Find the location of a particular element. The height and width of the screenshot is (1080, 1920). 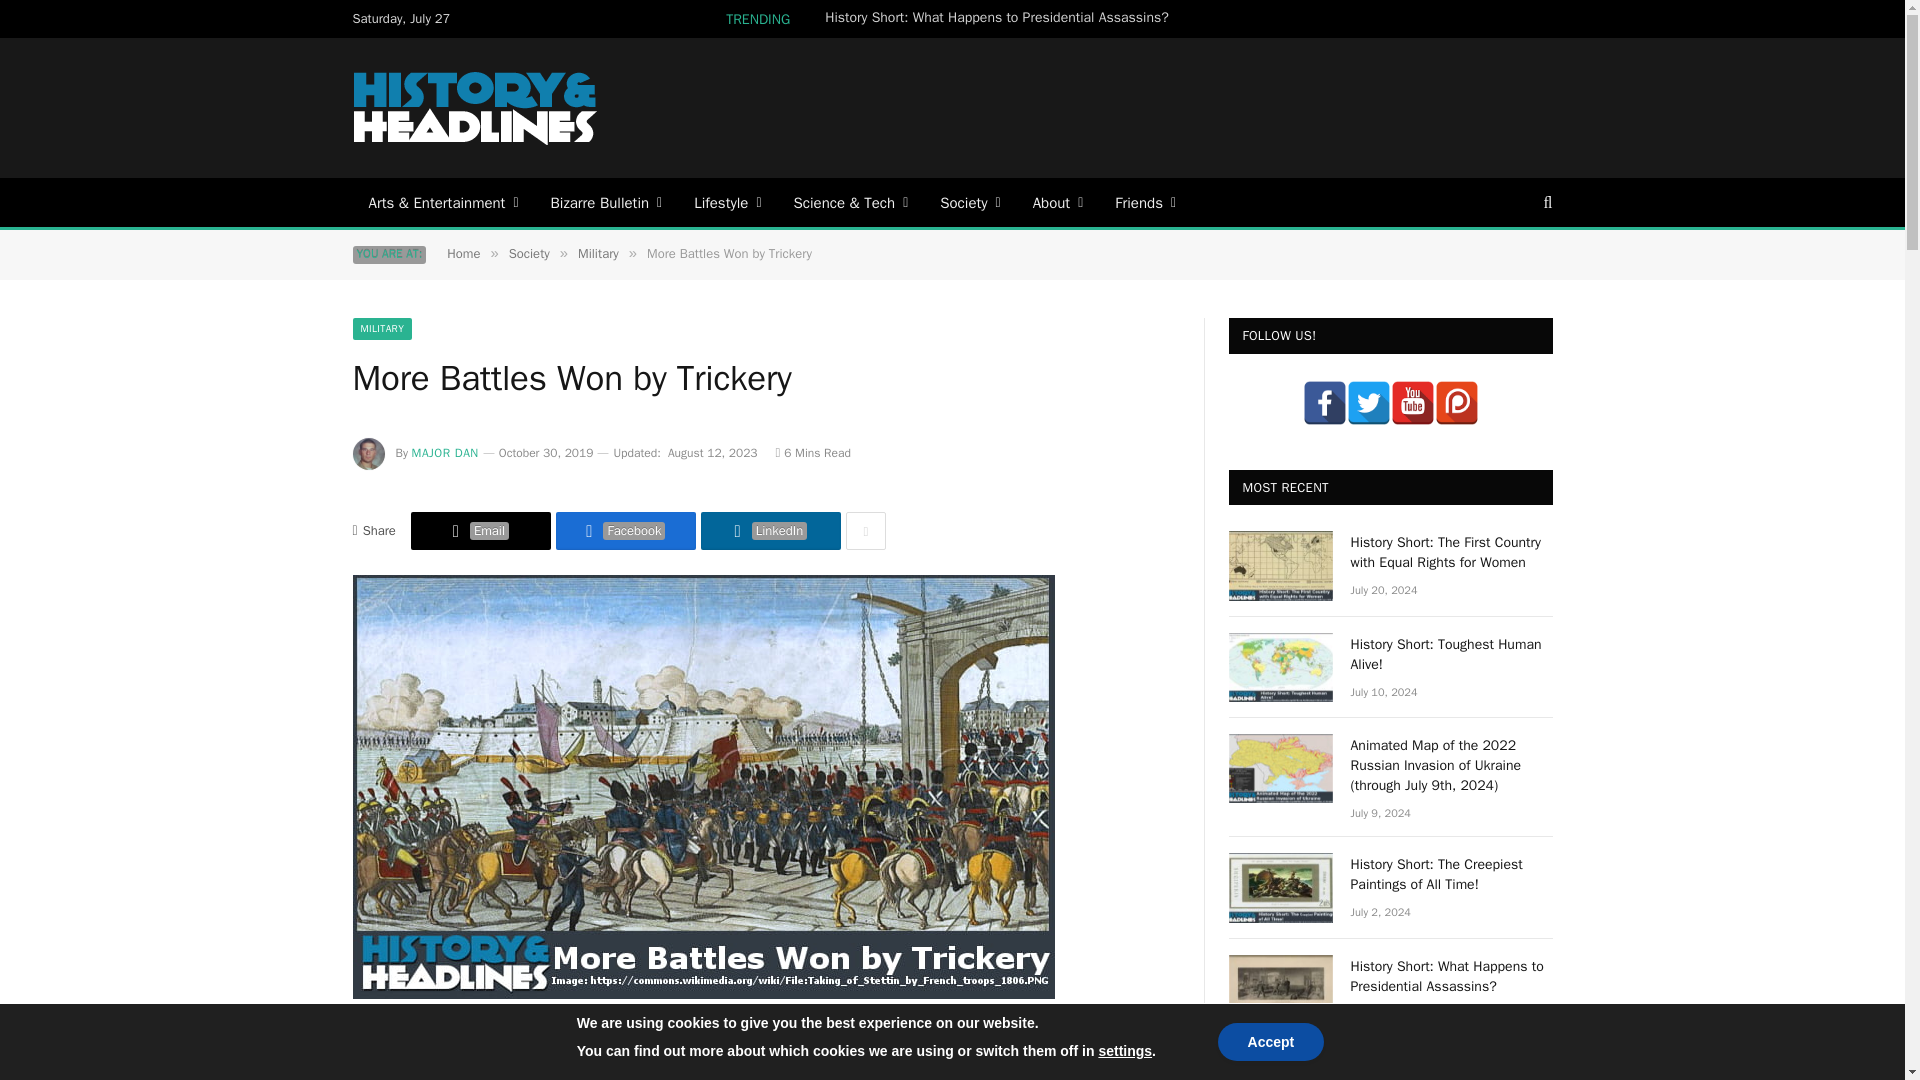

Lifestyle is located at coordinates (727, 202).